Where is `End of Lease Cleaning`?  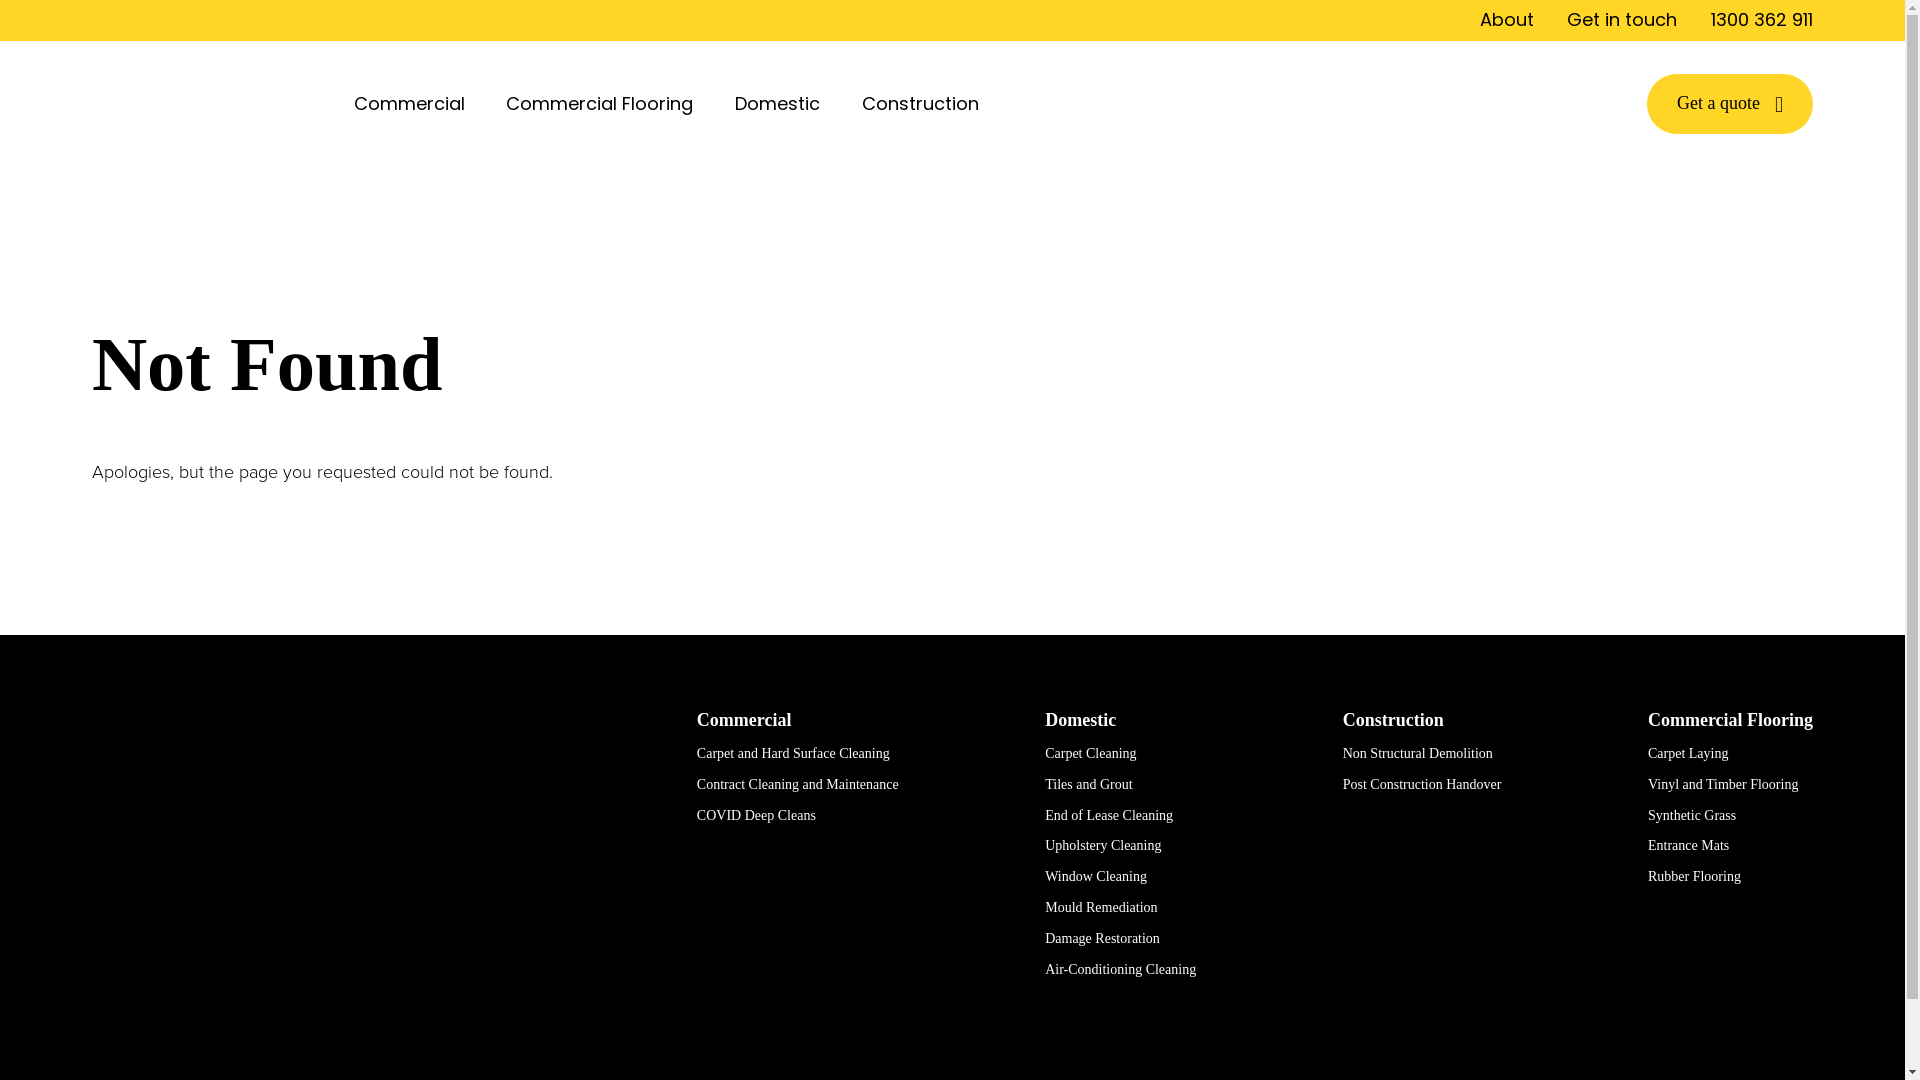 End of Lease Cleaning is located at coordinates (1109, 816).